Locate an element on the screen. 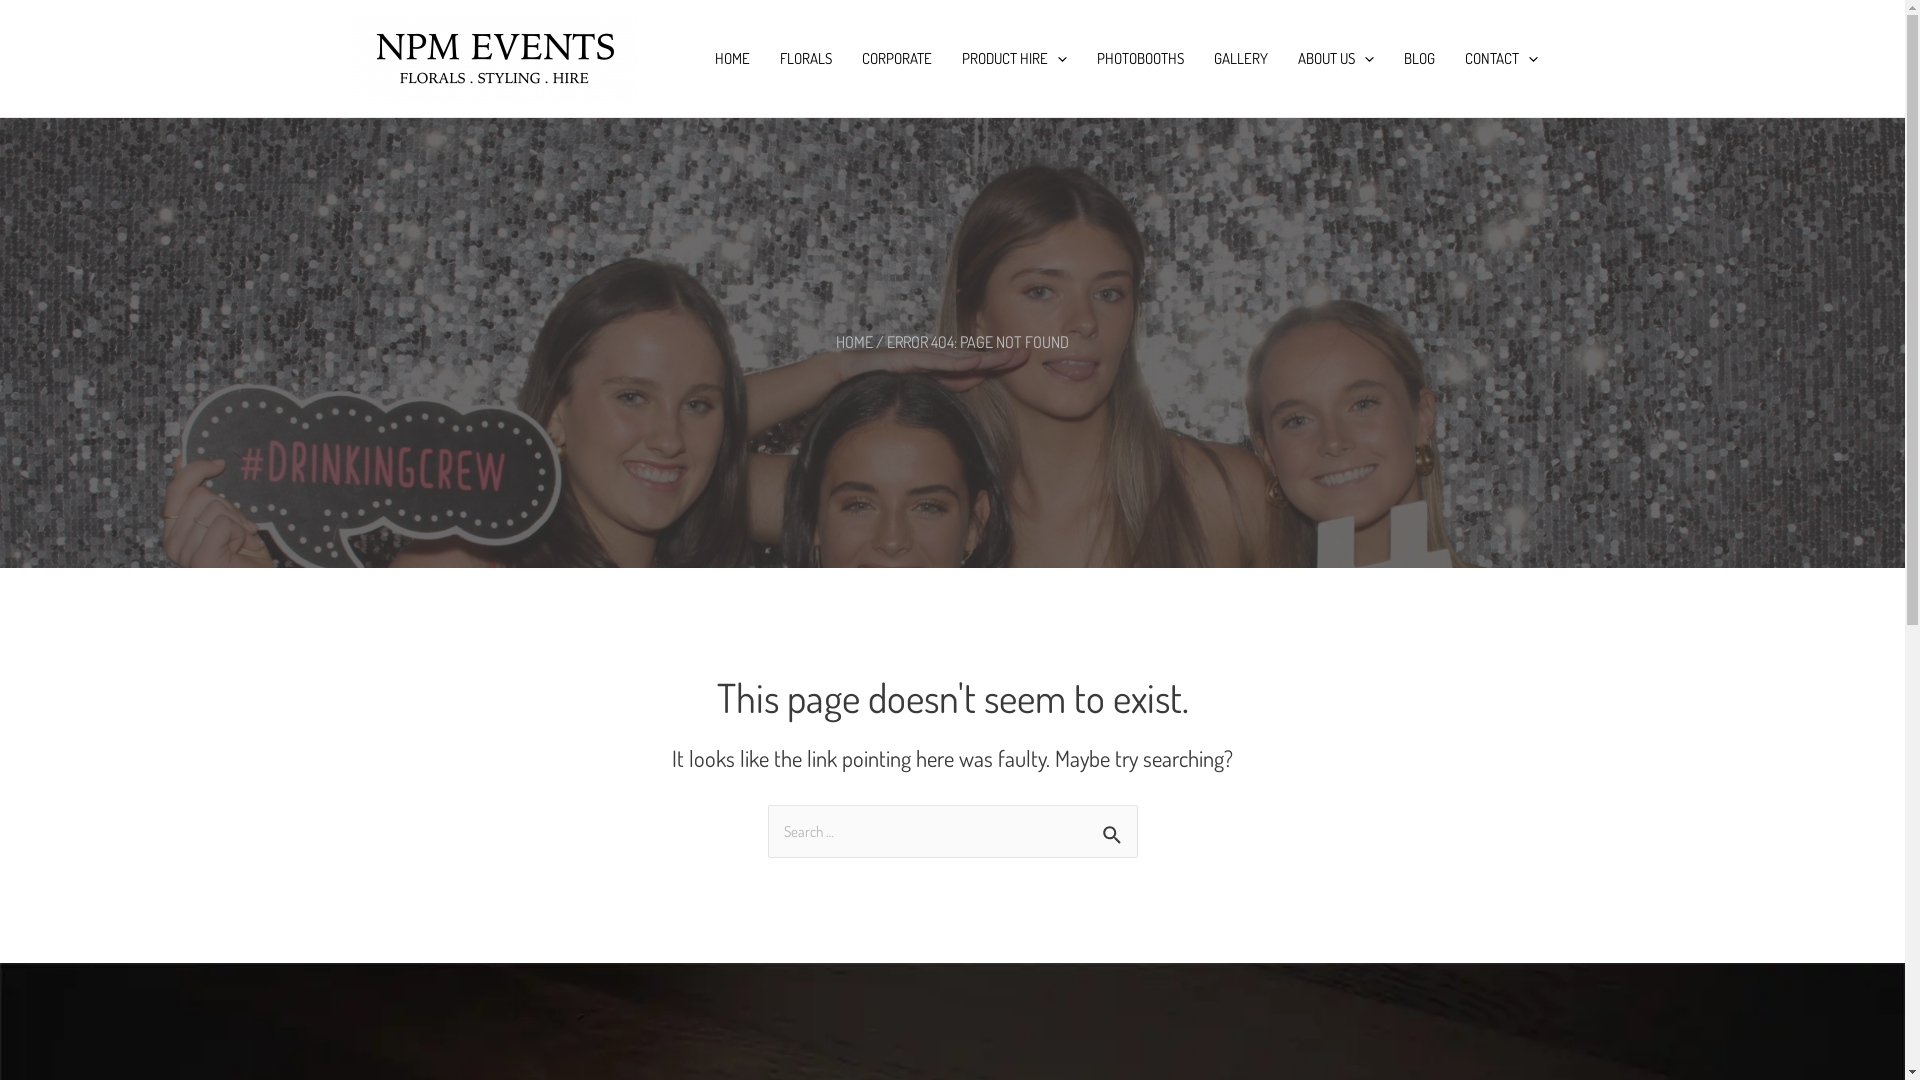 The height and width of the screenshot is (1080, 1920). GALLERY is located at coordinates (1240, 58).